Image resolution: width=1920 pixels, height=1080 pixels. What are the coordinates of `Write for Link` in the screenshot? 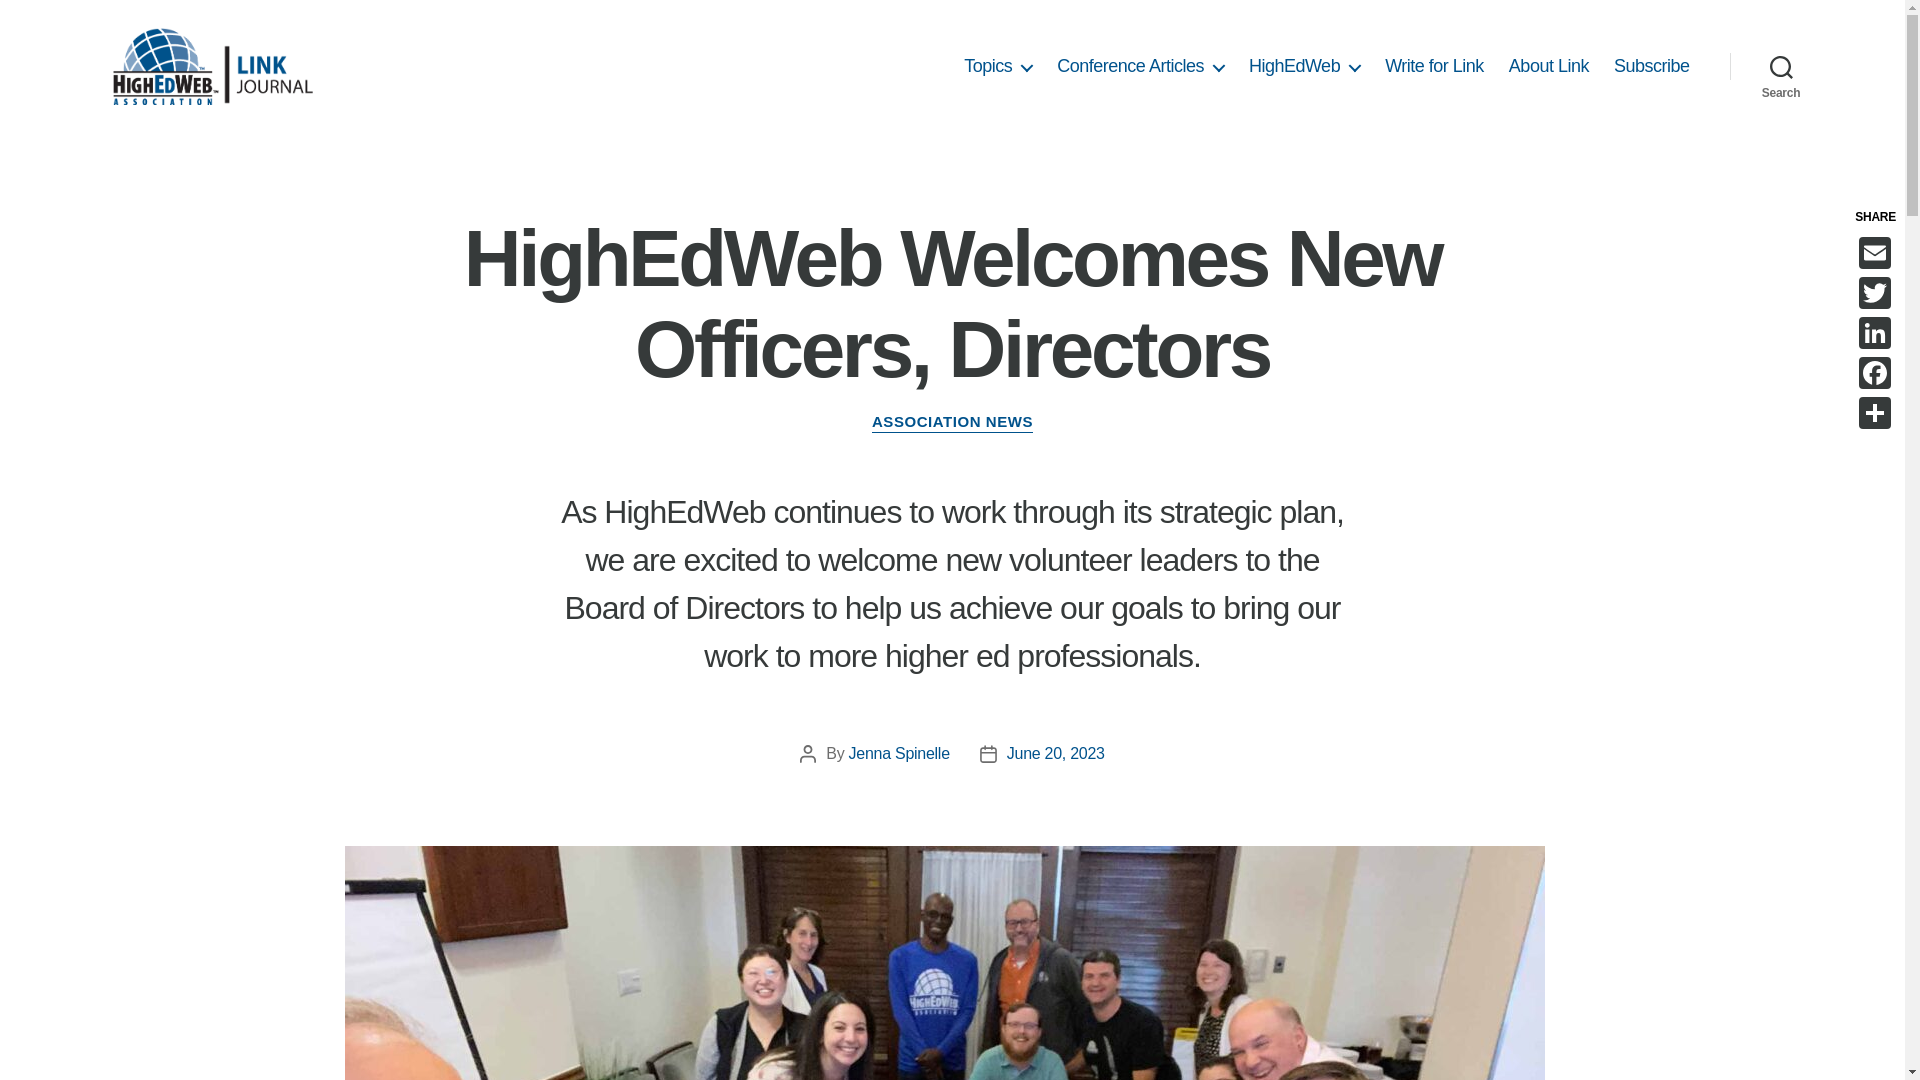 It's located at (1434, 66).